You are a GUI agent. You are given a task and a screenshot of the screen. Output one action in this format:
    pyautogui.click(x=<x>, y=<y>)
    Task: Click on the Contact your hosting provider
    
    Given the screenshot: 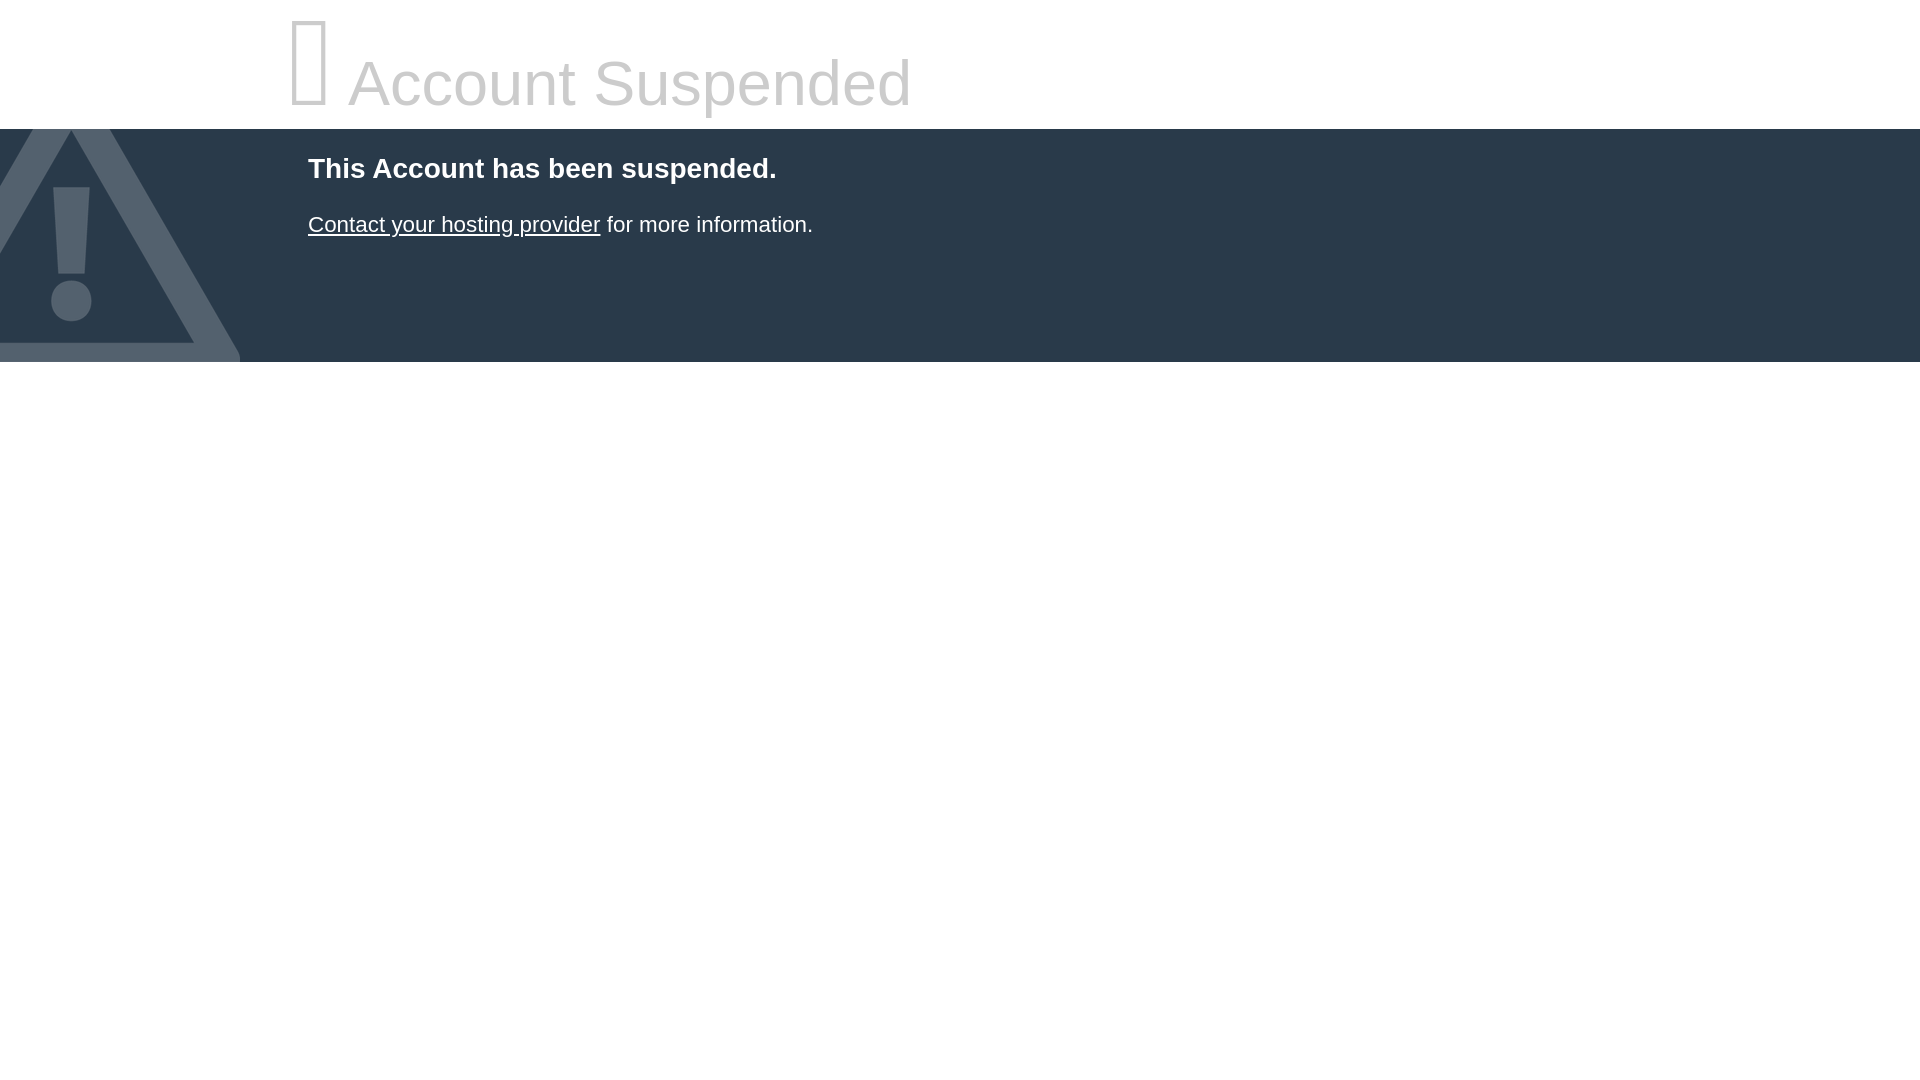 What is the action you would take?
    pyautogui.click(x=453, y=224)
    